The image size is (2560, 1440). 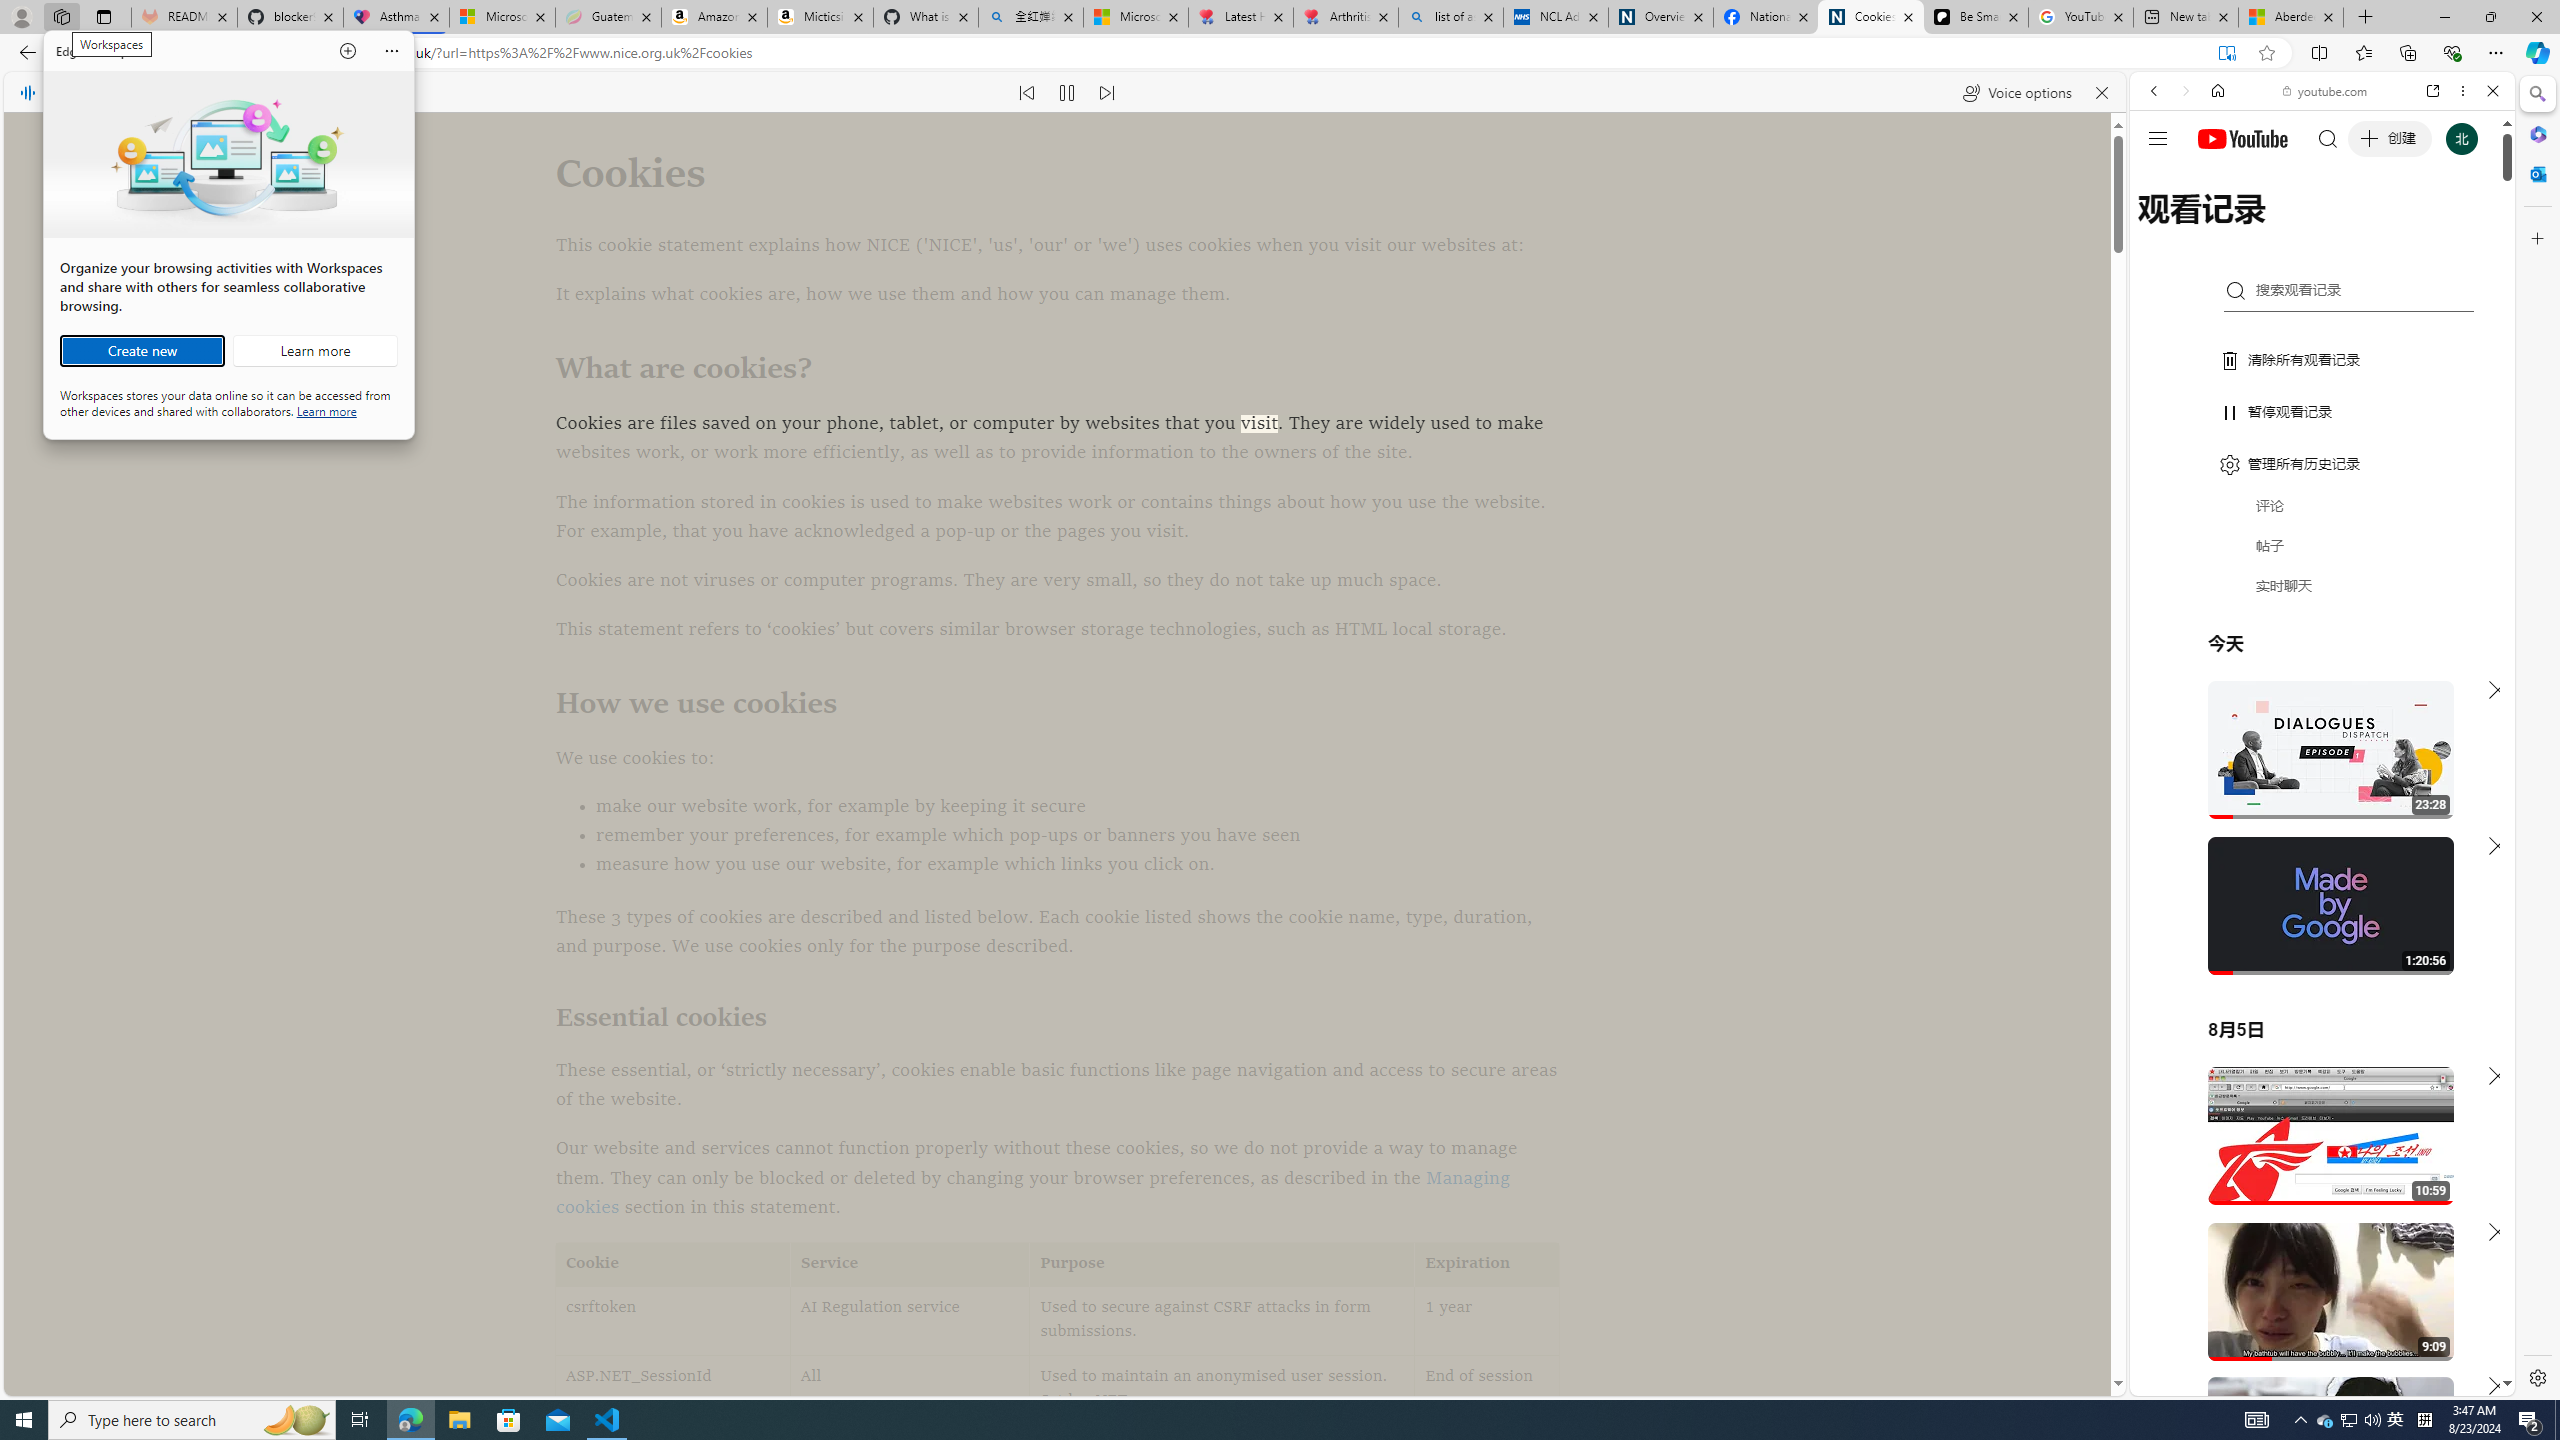 I want to click on Click to scroll right, so click(x=2475, y=803).